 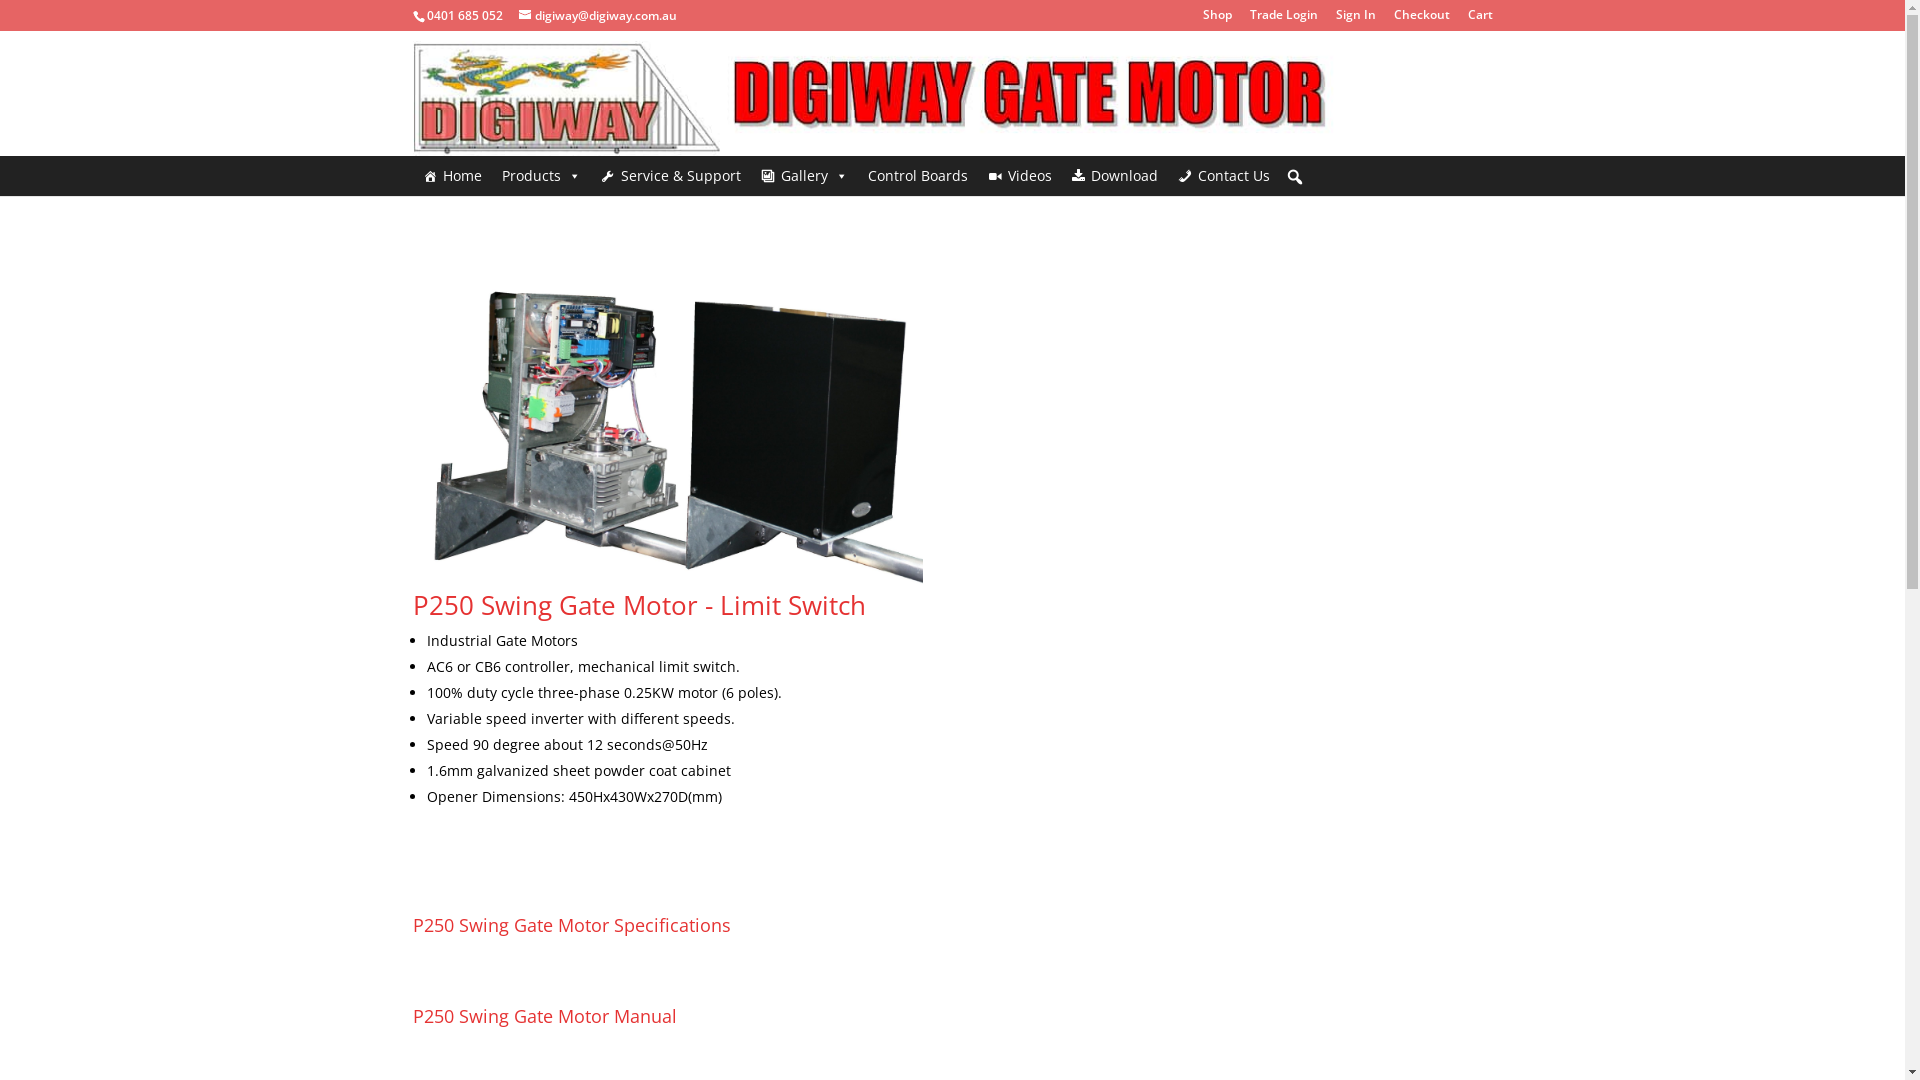 I want to click on Gallery, so click(x=804, y=176).